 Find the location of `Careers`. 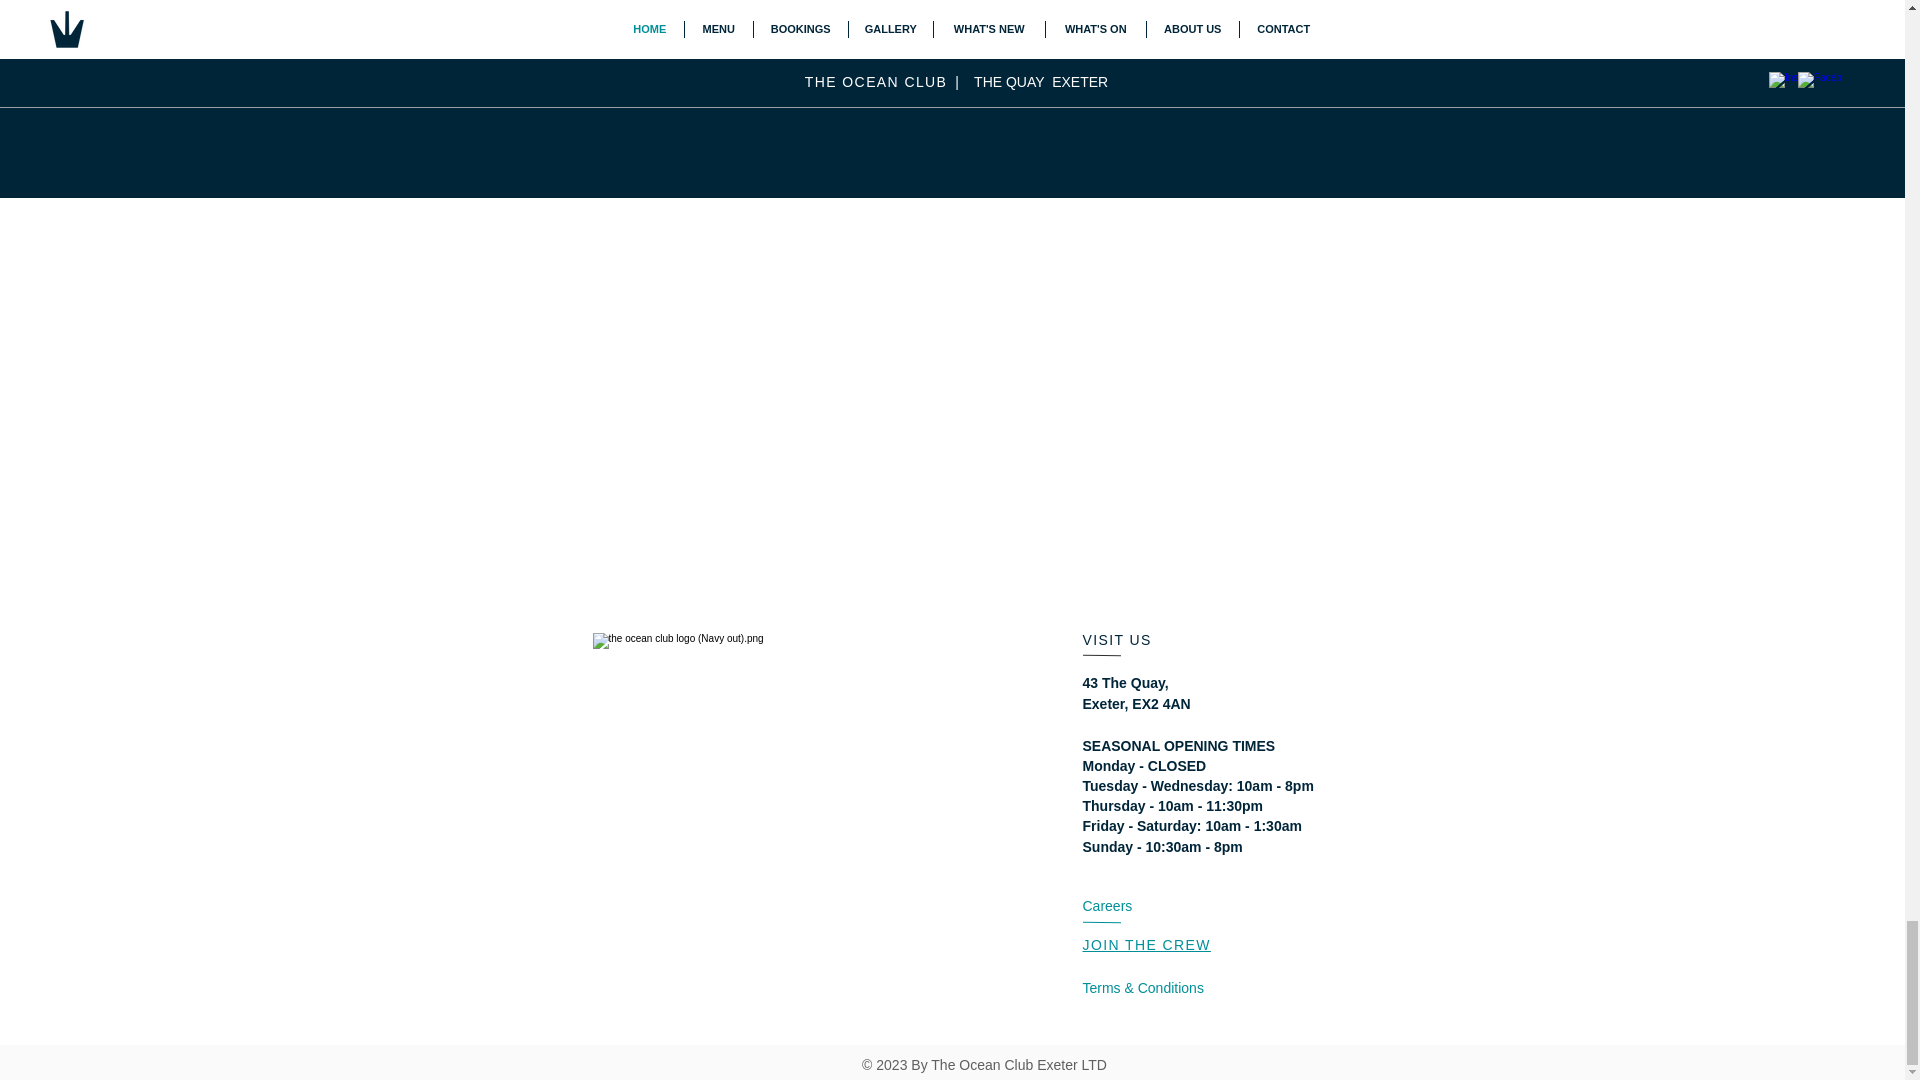

Careers is located at coordinates (1107, 905).